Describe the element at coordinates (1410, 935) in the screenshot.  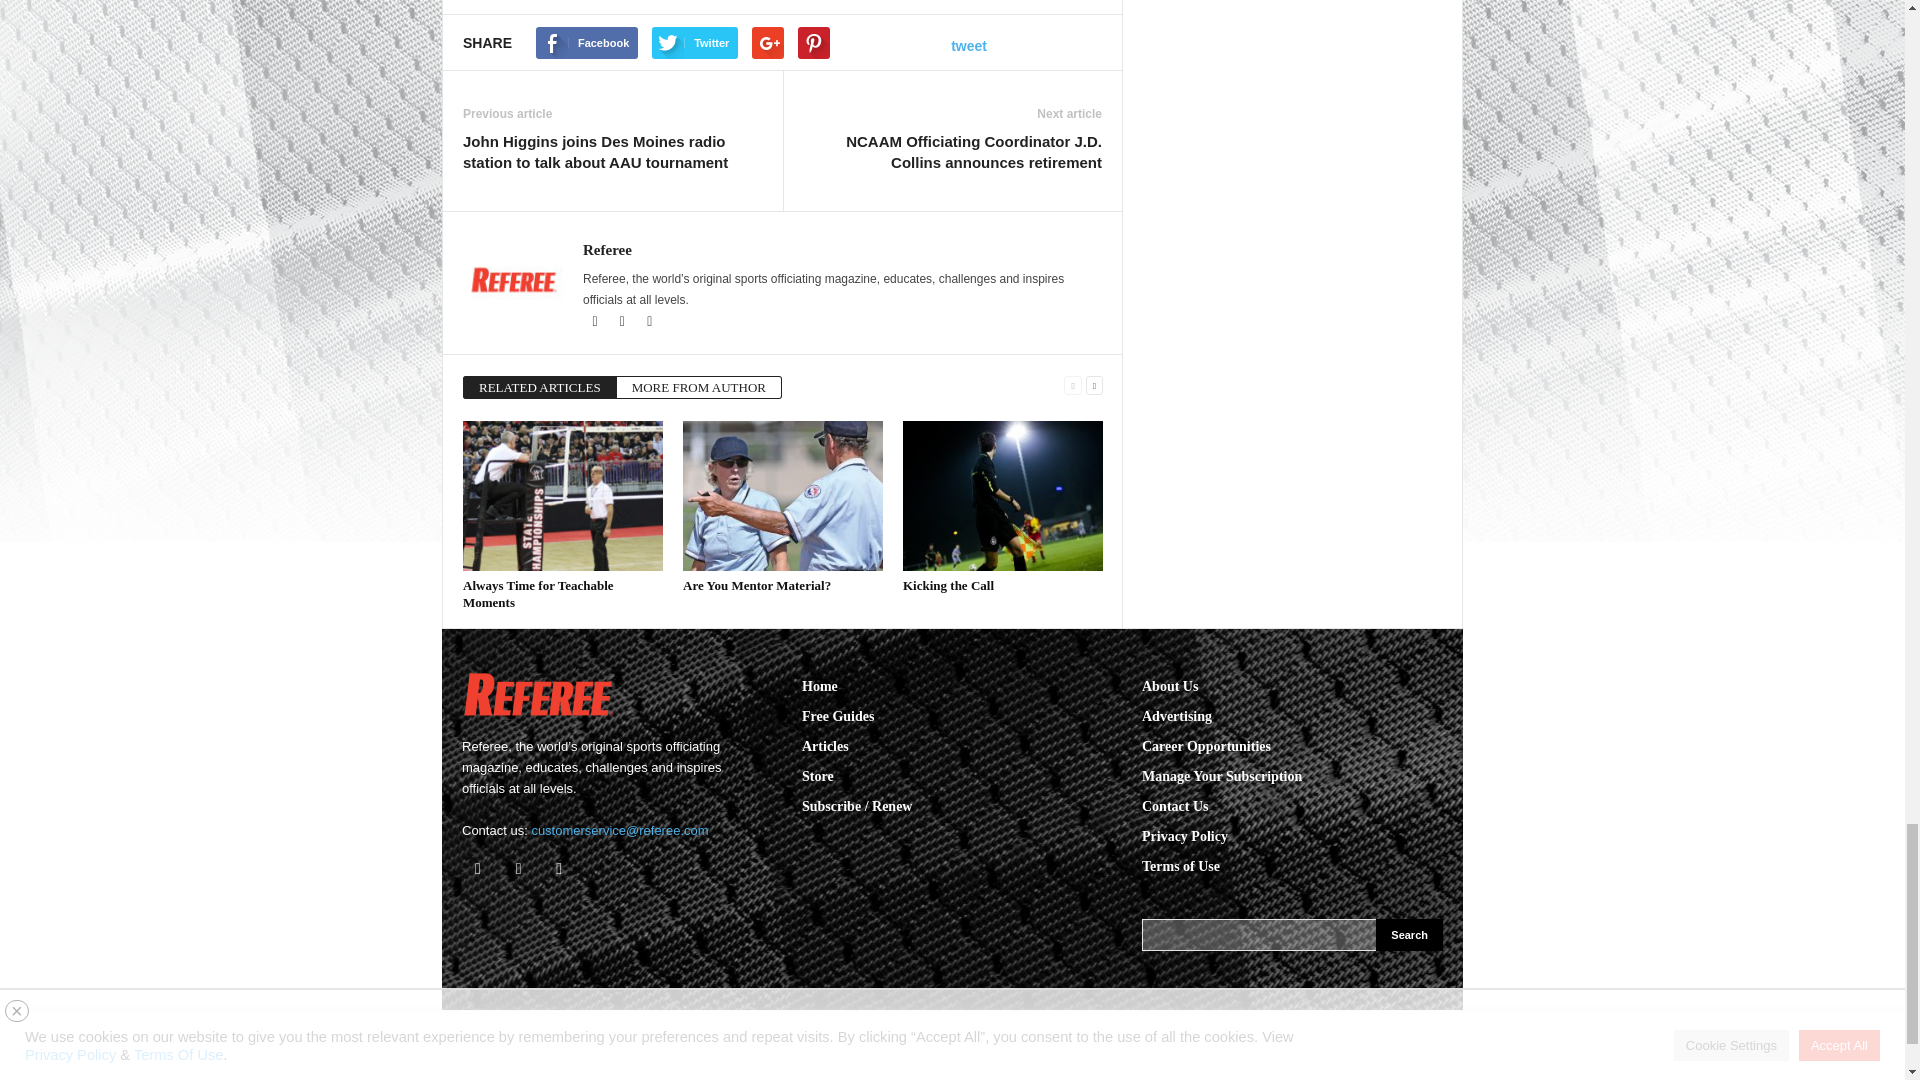
I see `Search` at that location.